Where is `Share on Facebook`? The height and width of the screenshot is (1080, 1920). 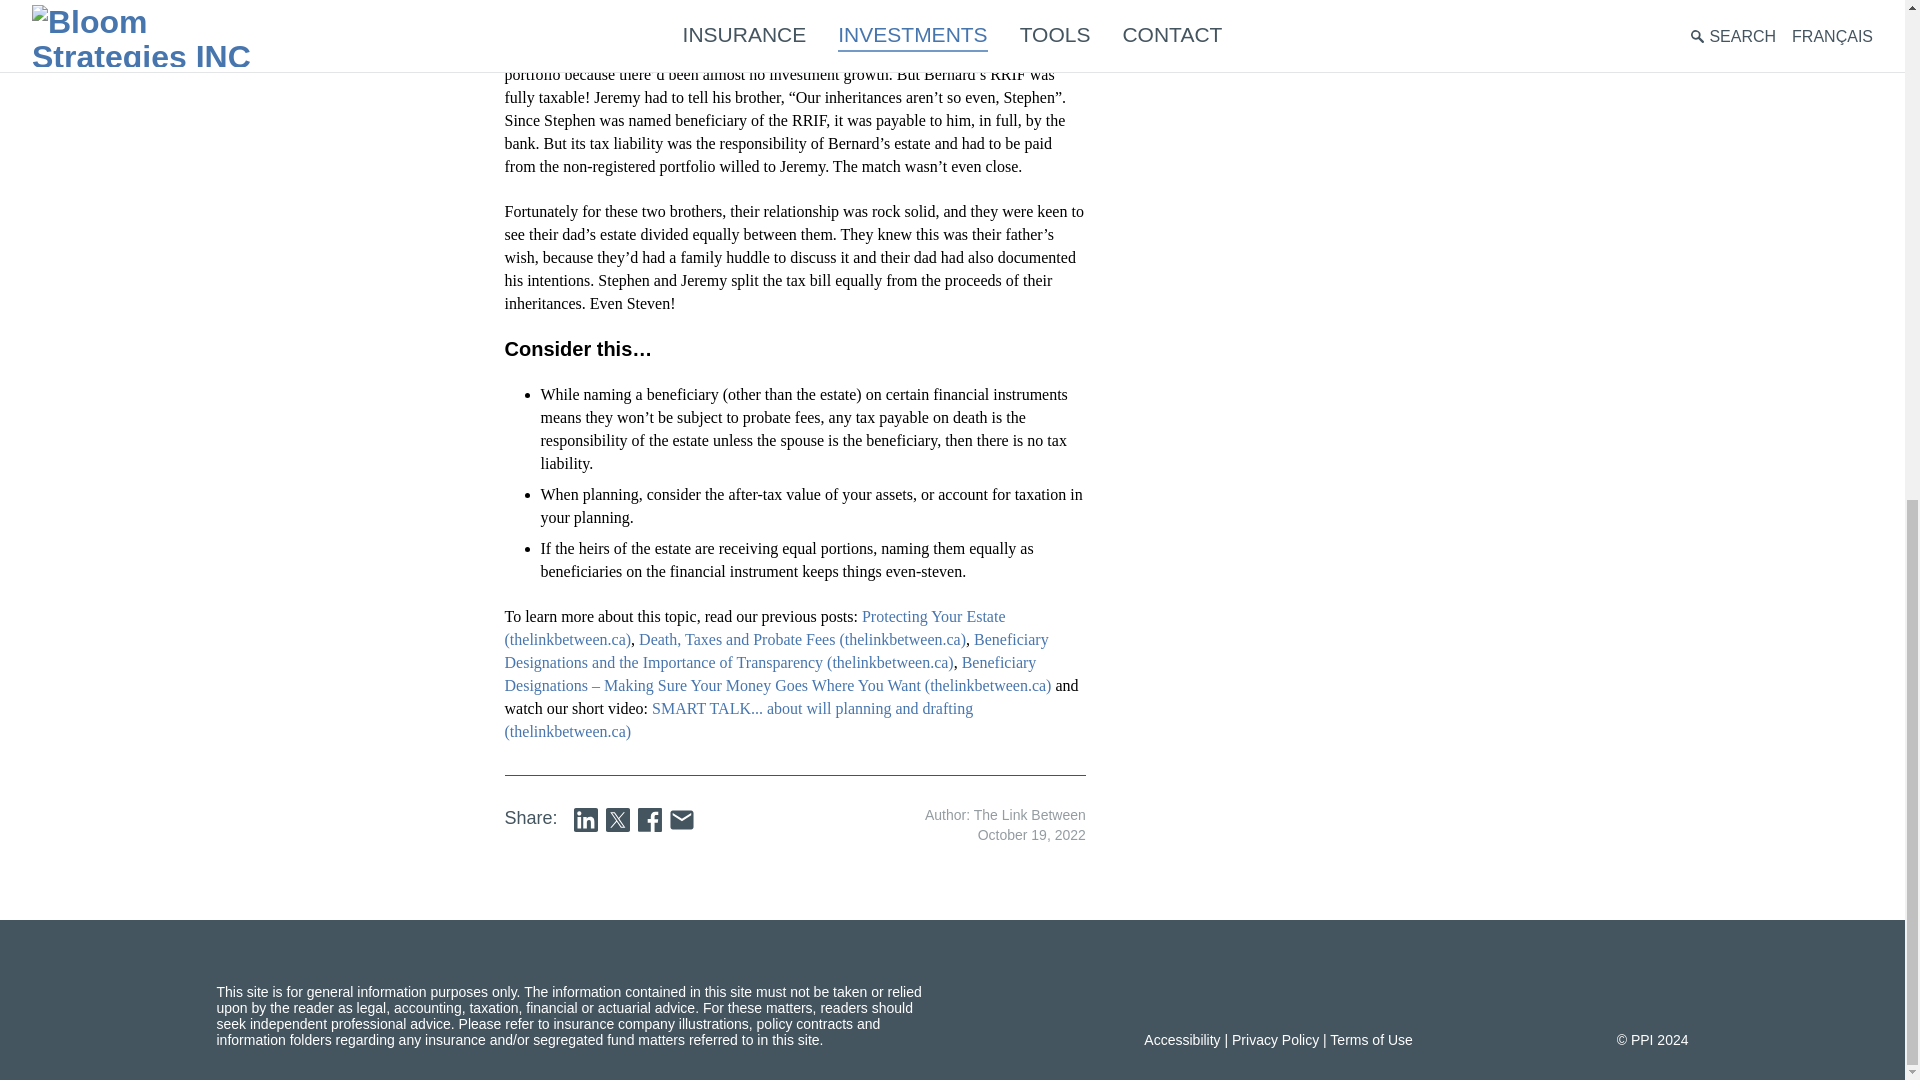
Share on Facebook is located at coordinates (650, 819).